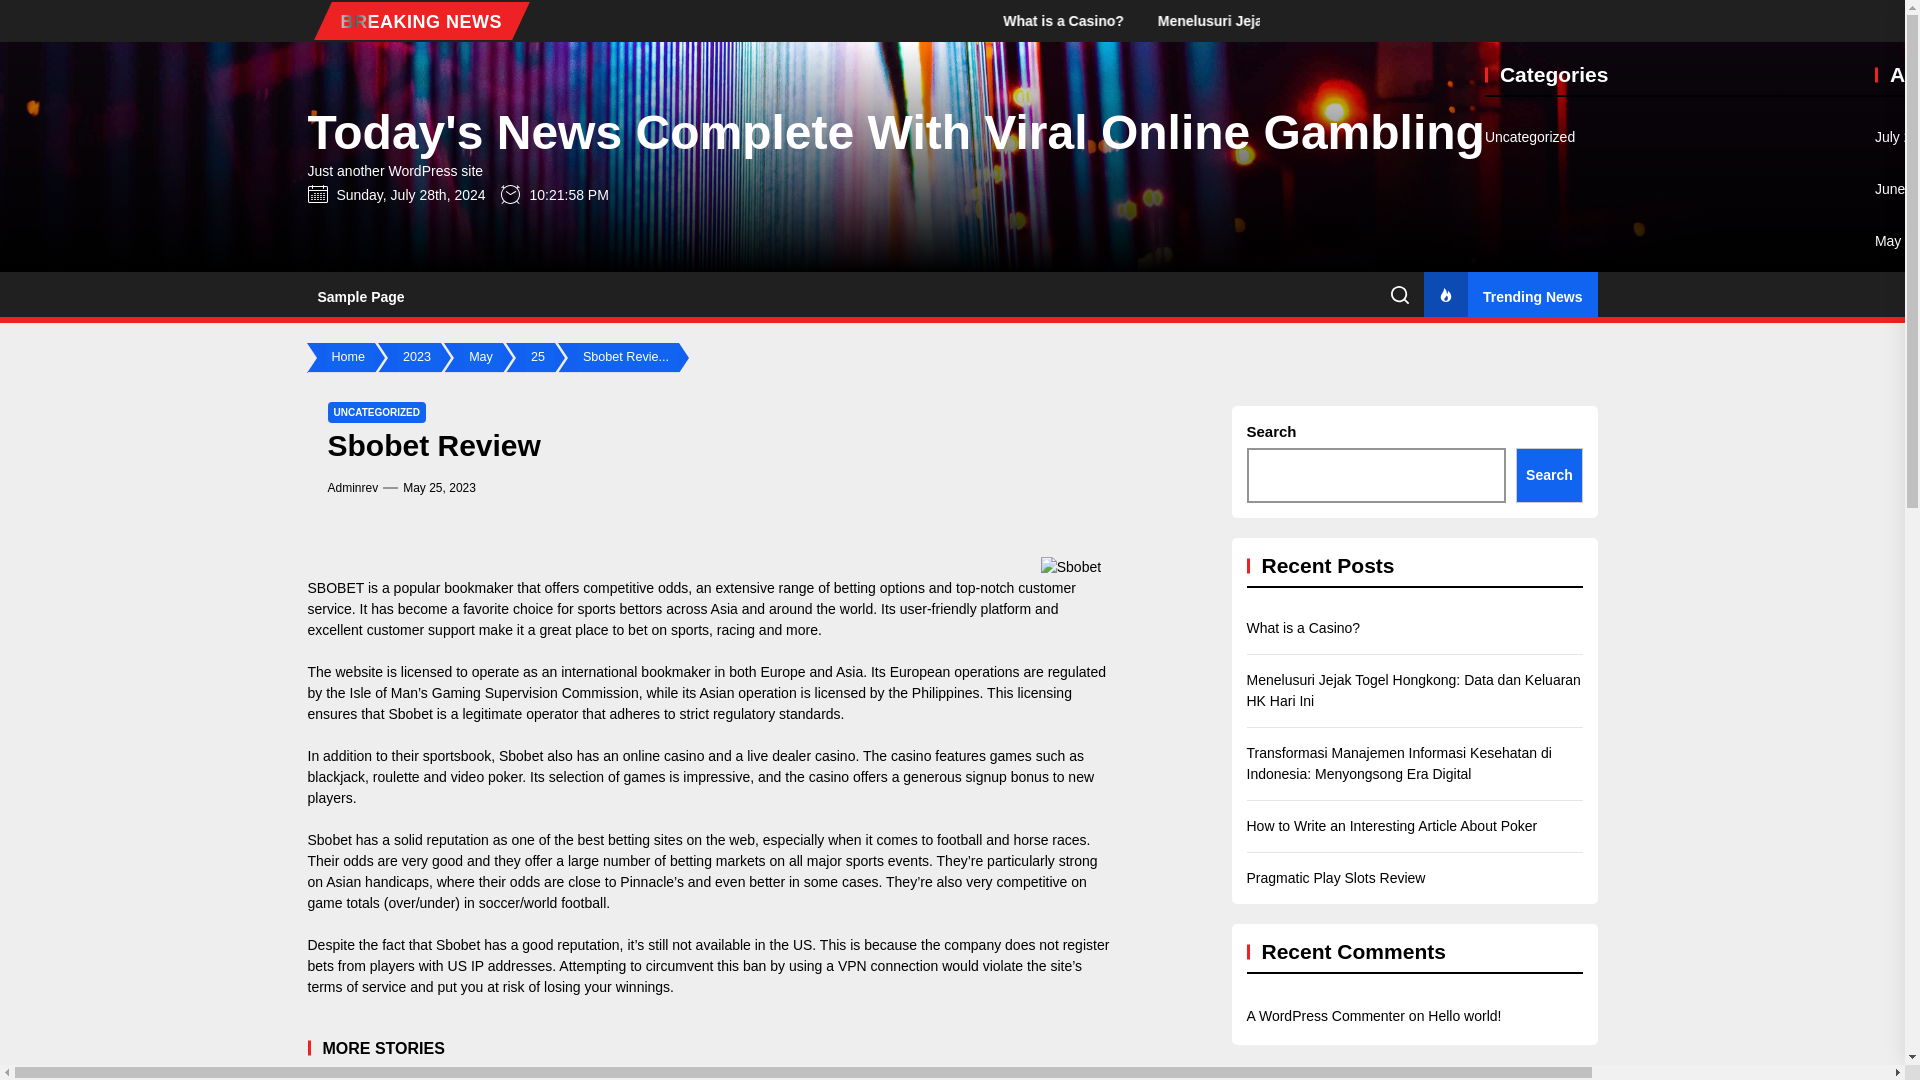 Image resolution: width=1920 pixels, height=1080 pixels. What do you see at coordinates (1898, 137) in the screenshot?
I see `July 2024` at bounding box center [1898, 137].